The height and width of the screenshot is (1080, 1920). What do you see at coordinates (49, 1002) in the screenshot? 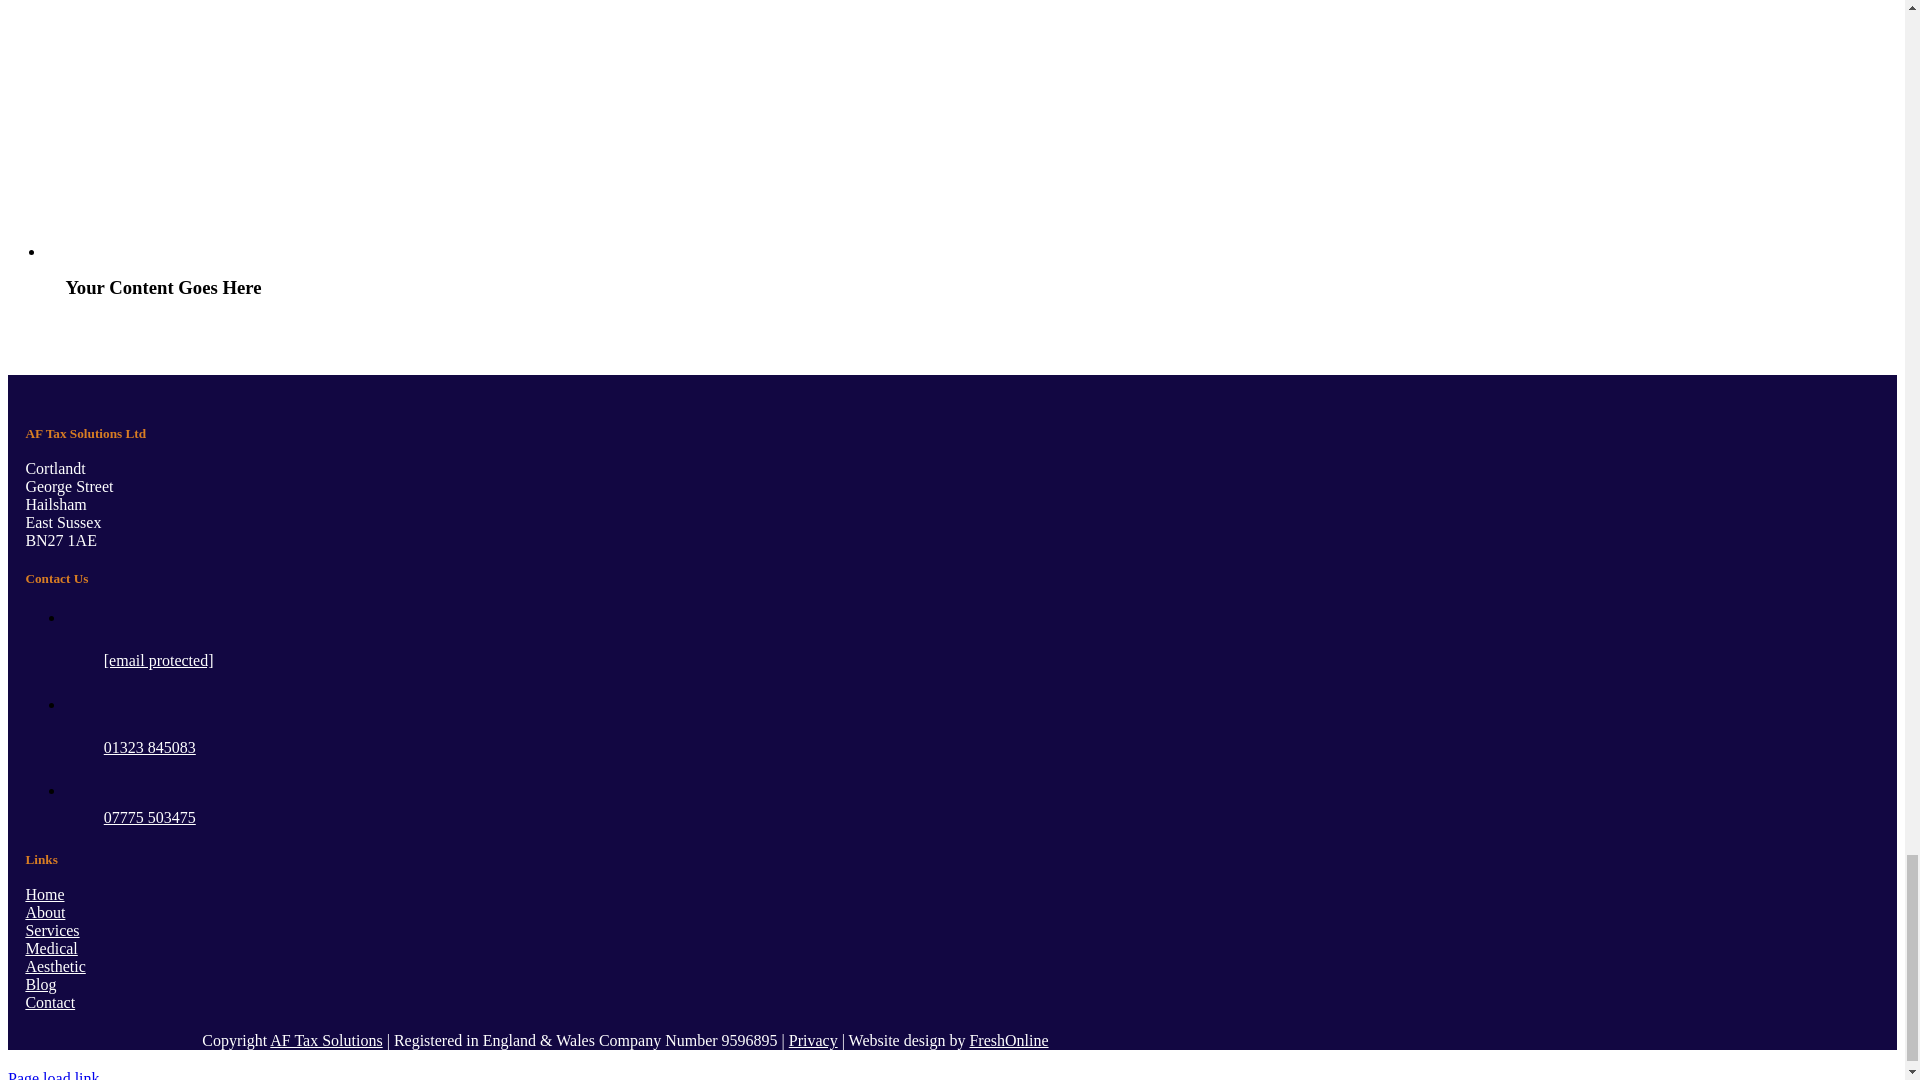
I see `Contact` at bounding box center [49, 1002].